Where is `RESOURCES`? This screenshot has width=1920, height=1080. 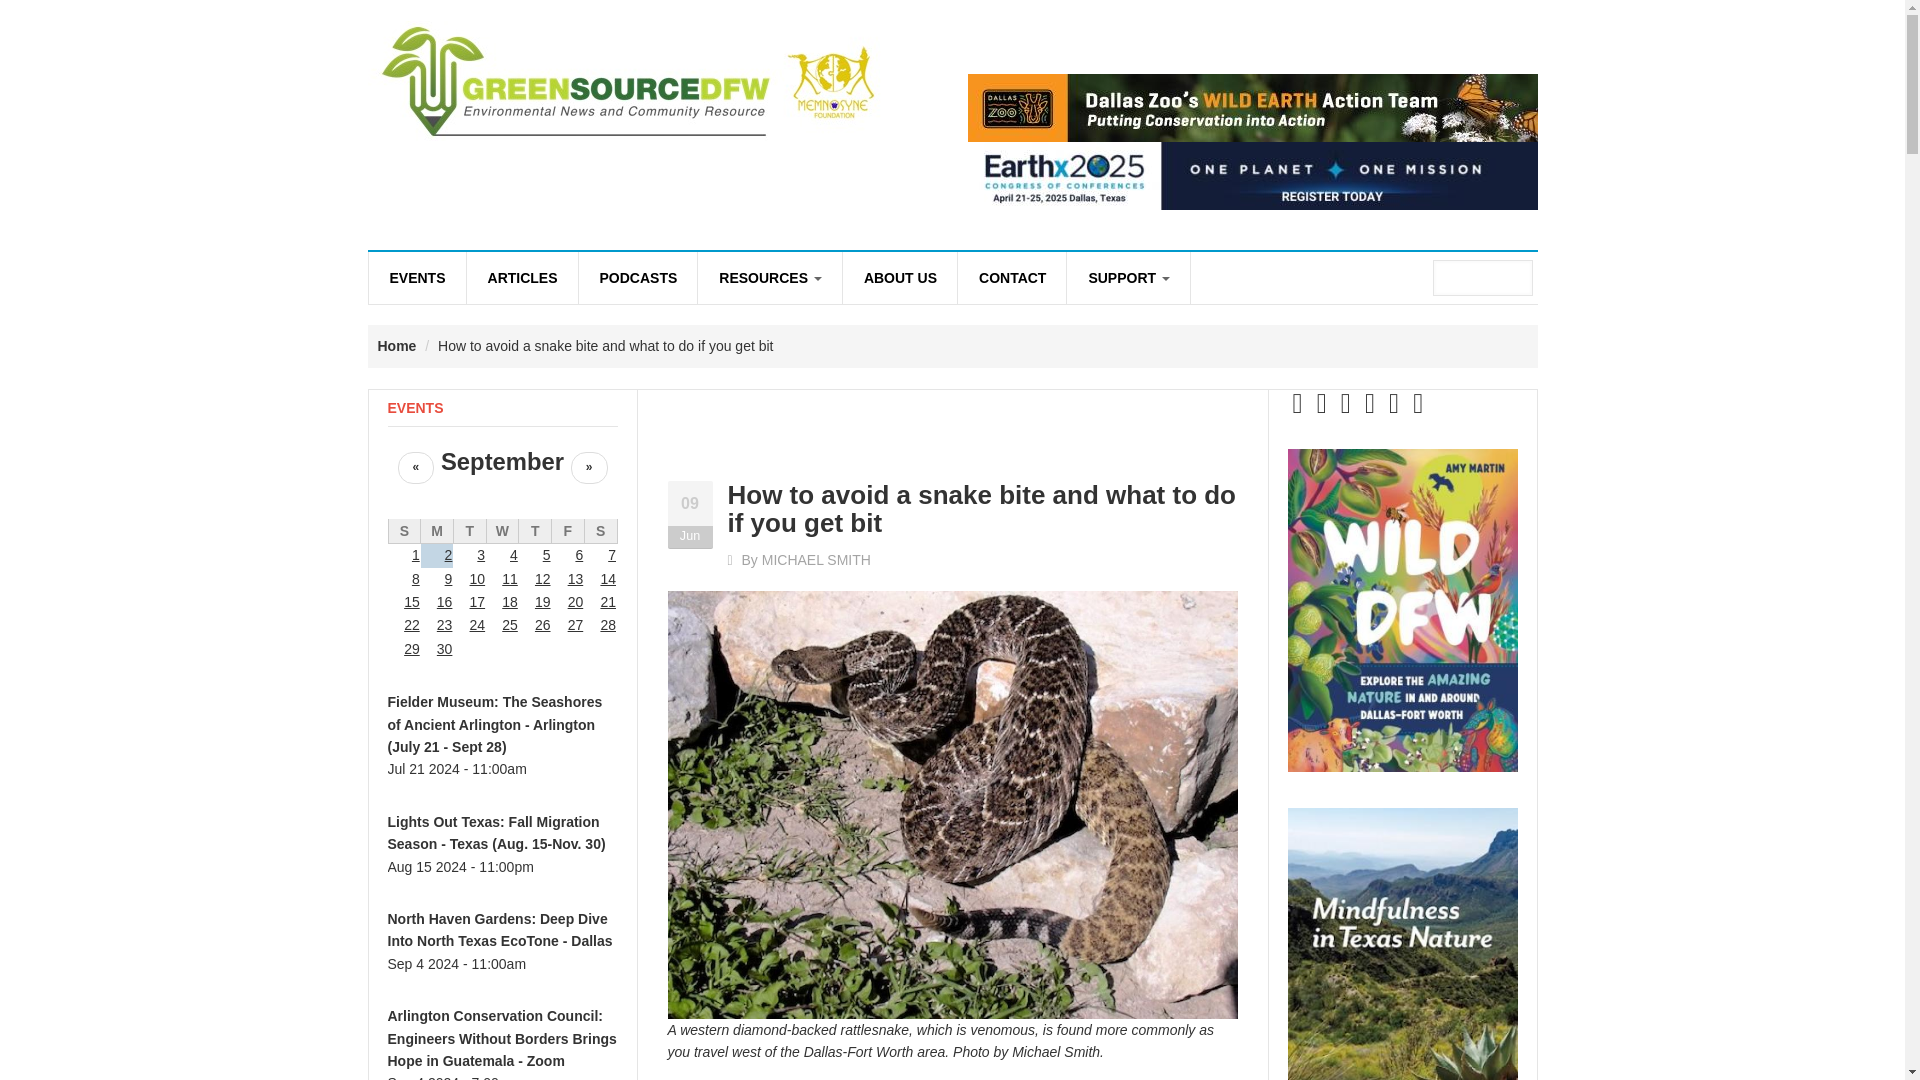
RESOURCES is located at coordinates (770, 277).